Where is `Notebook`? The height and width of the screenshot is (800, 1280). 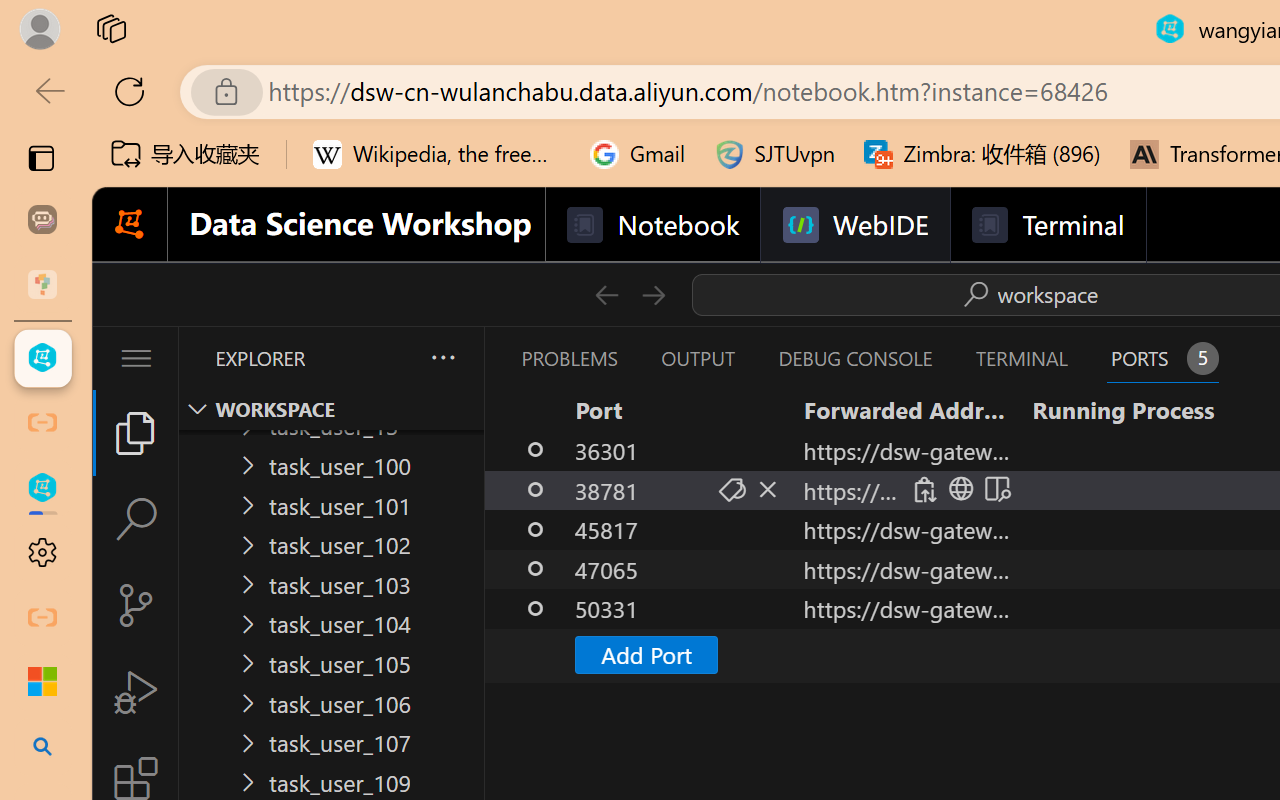
Notebook is located at coordinates (652, 225).